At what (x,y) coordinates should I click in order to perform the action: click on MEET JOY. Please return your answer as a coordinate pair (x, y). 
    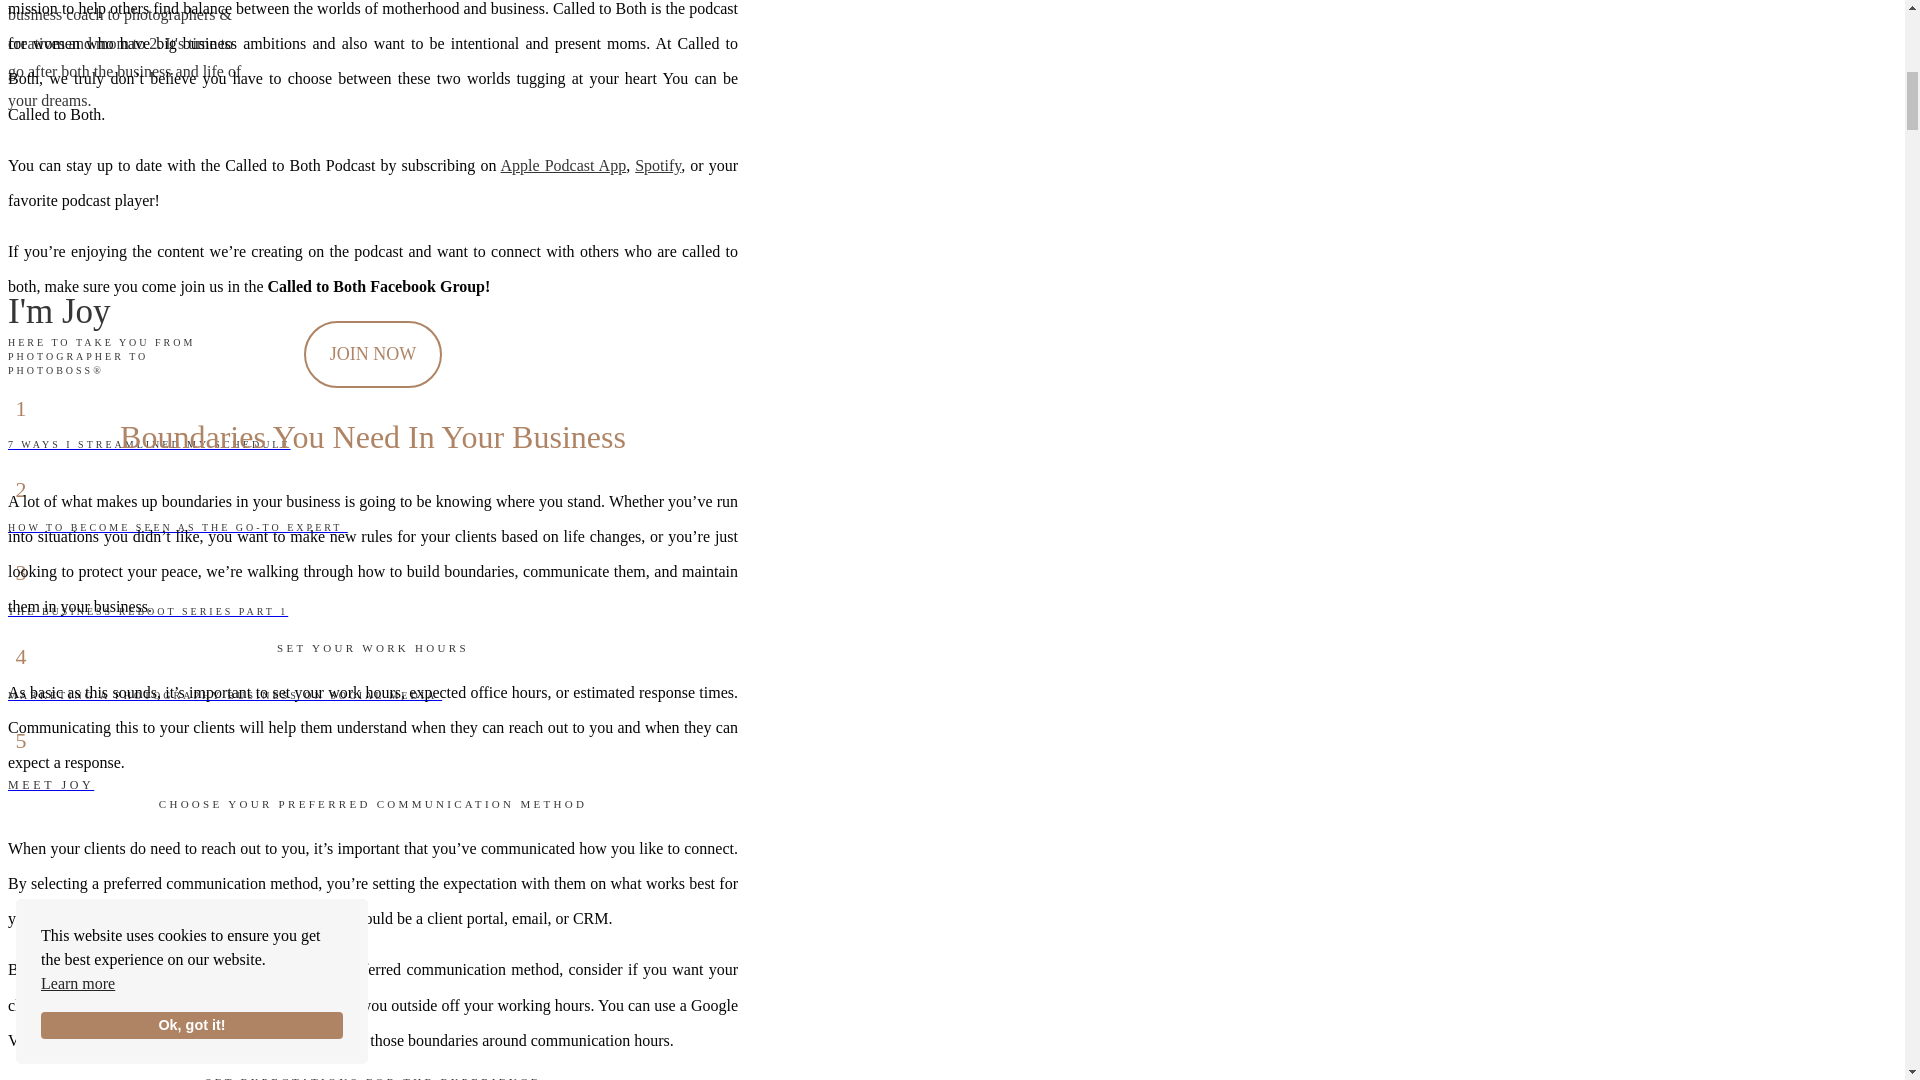
    Looking at the image, I should click on (607, 784).